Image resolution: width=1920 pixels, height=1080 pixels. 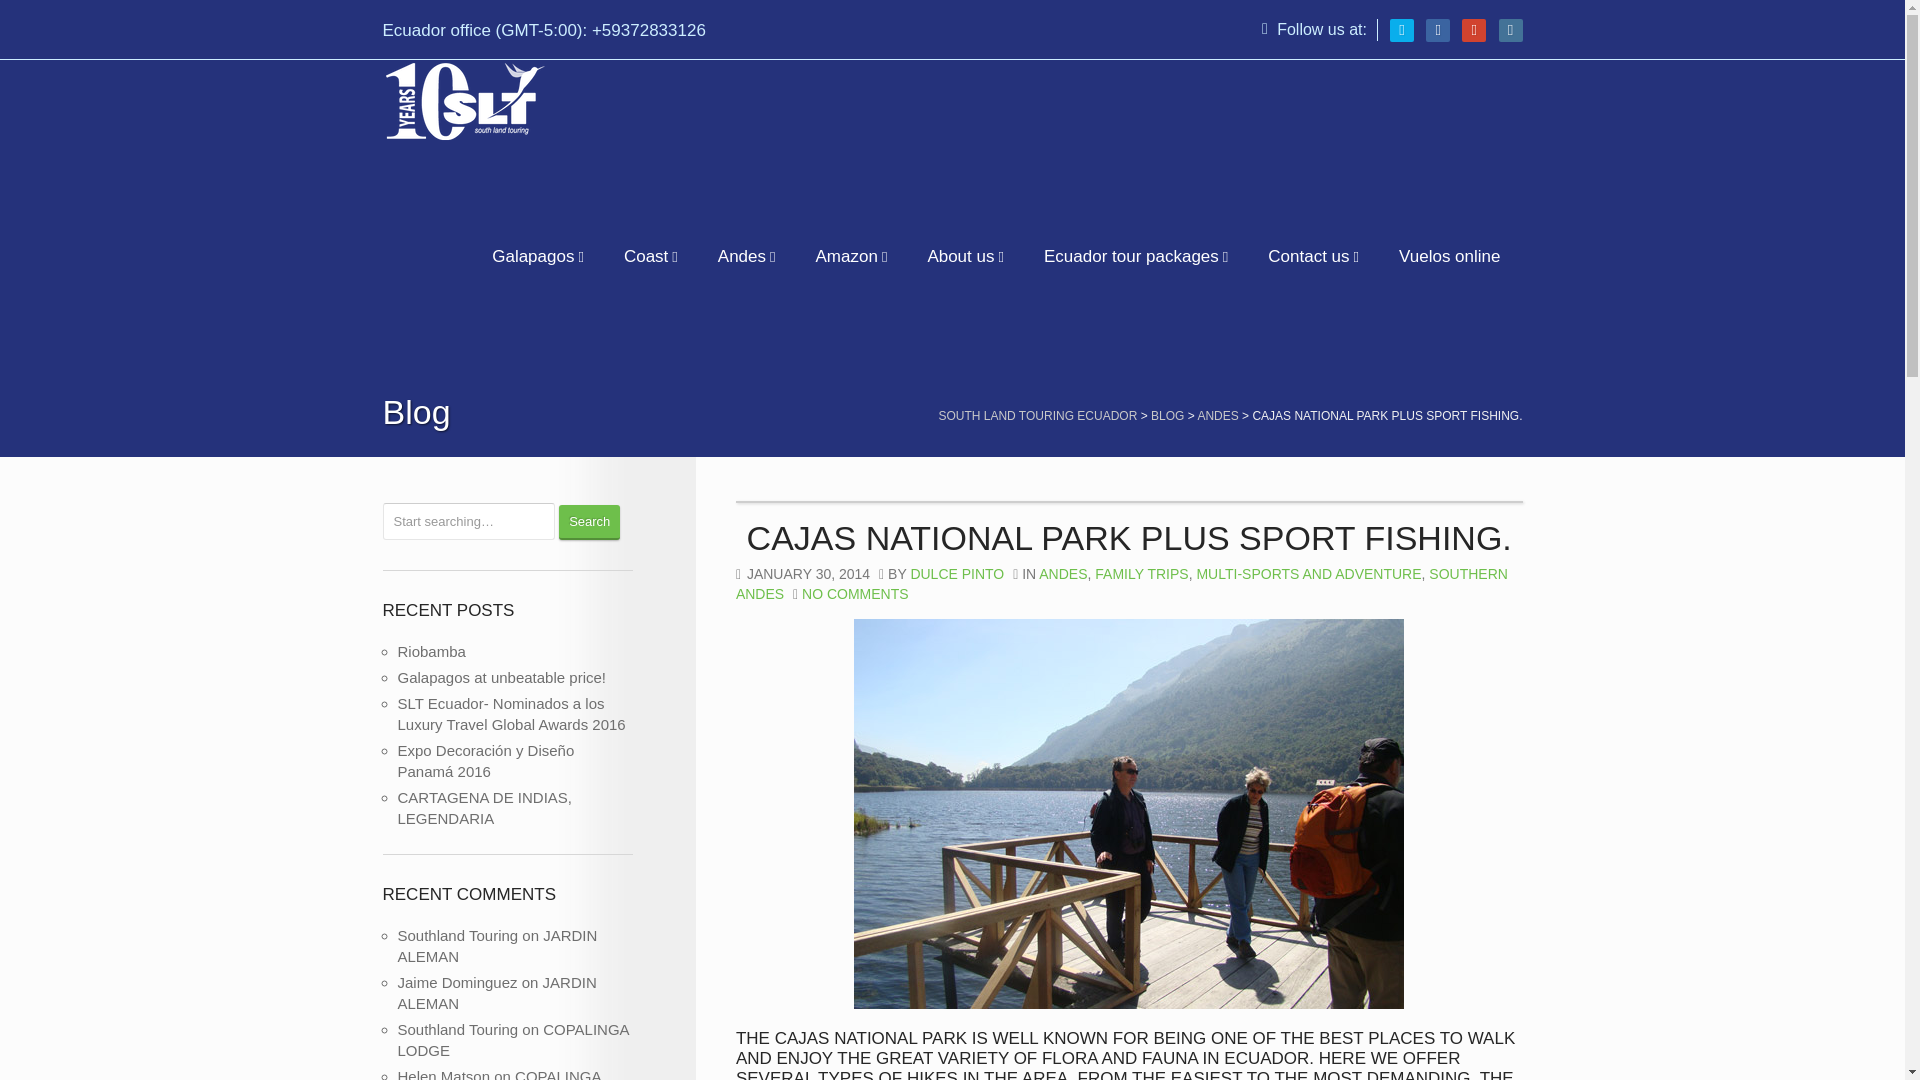 What do you see at coordinates (962, 256) in the screenshot?
I see `About us` at bounding box center [962, 256].